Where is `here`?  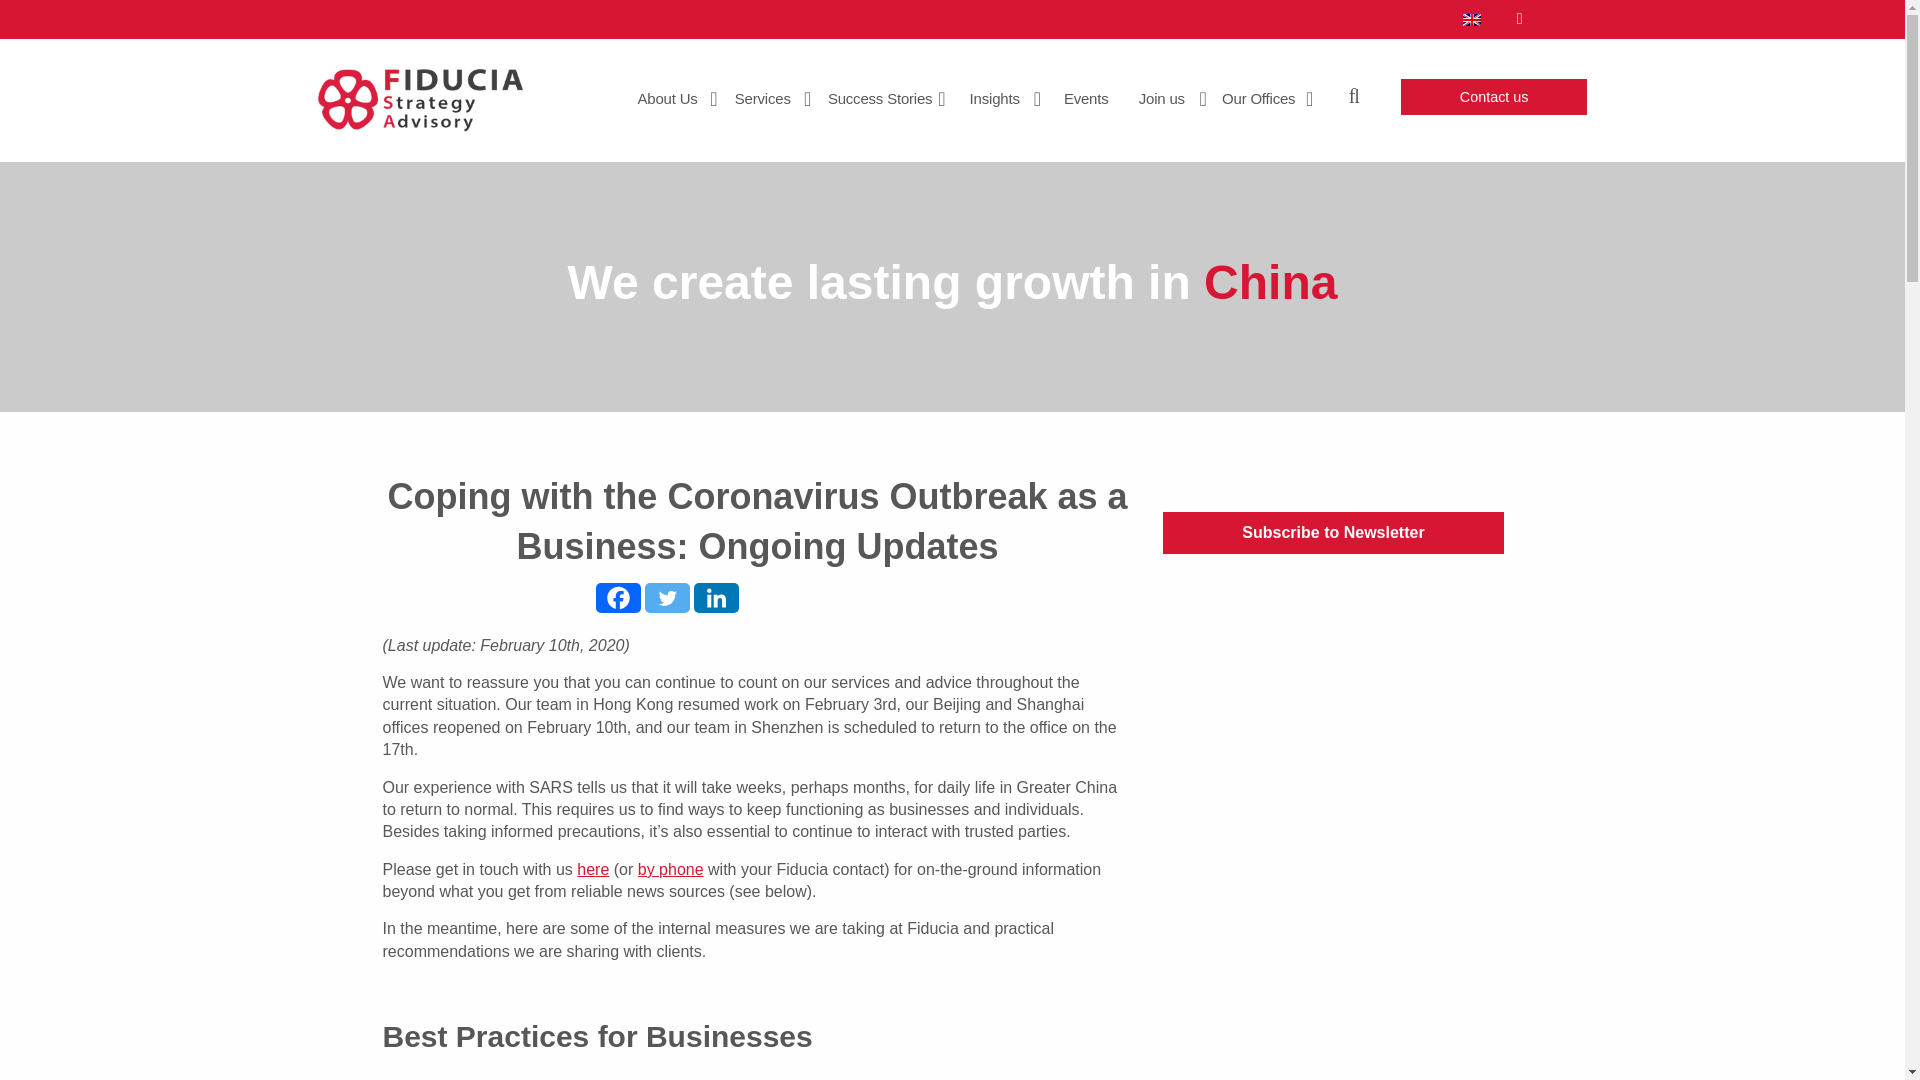
here is located at coordinates (592, 869).